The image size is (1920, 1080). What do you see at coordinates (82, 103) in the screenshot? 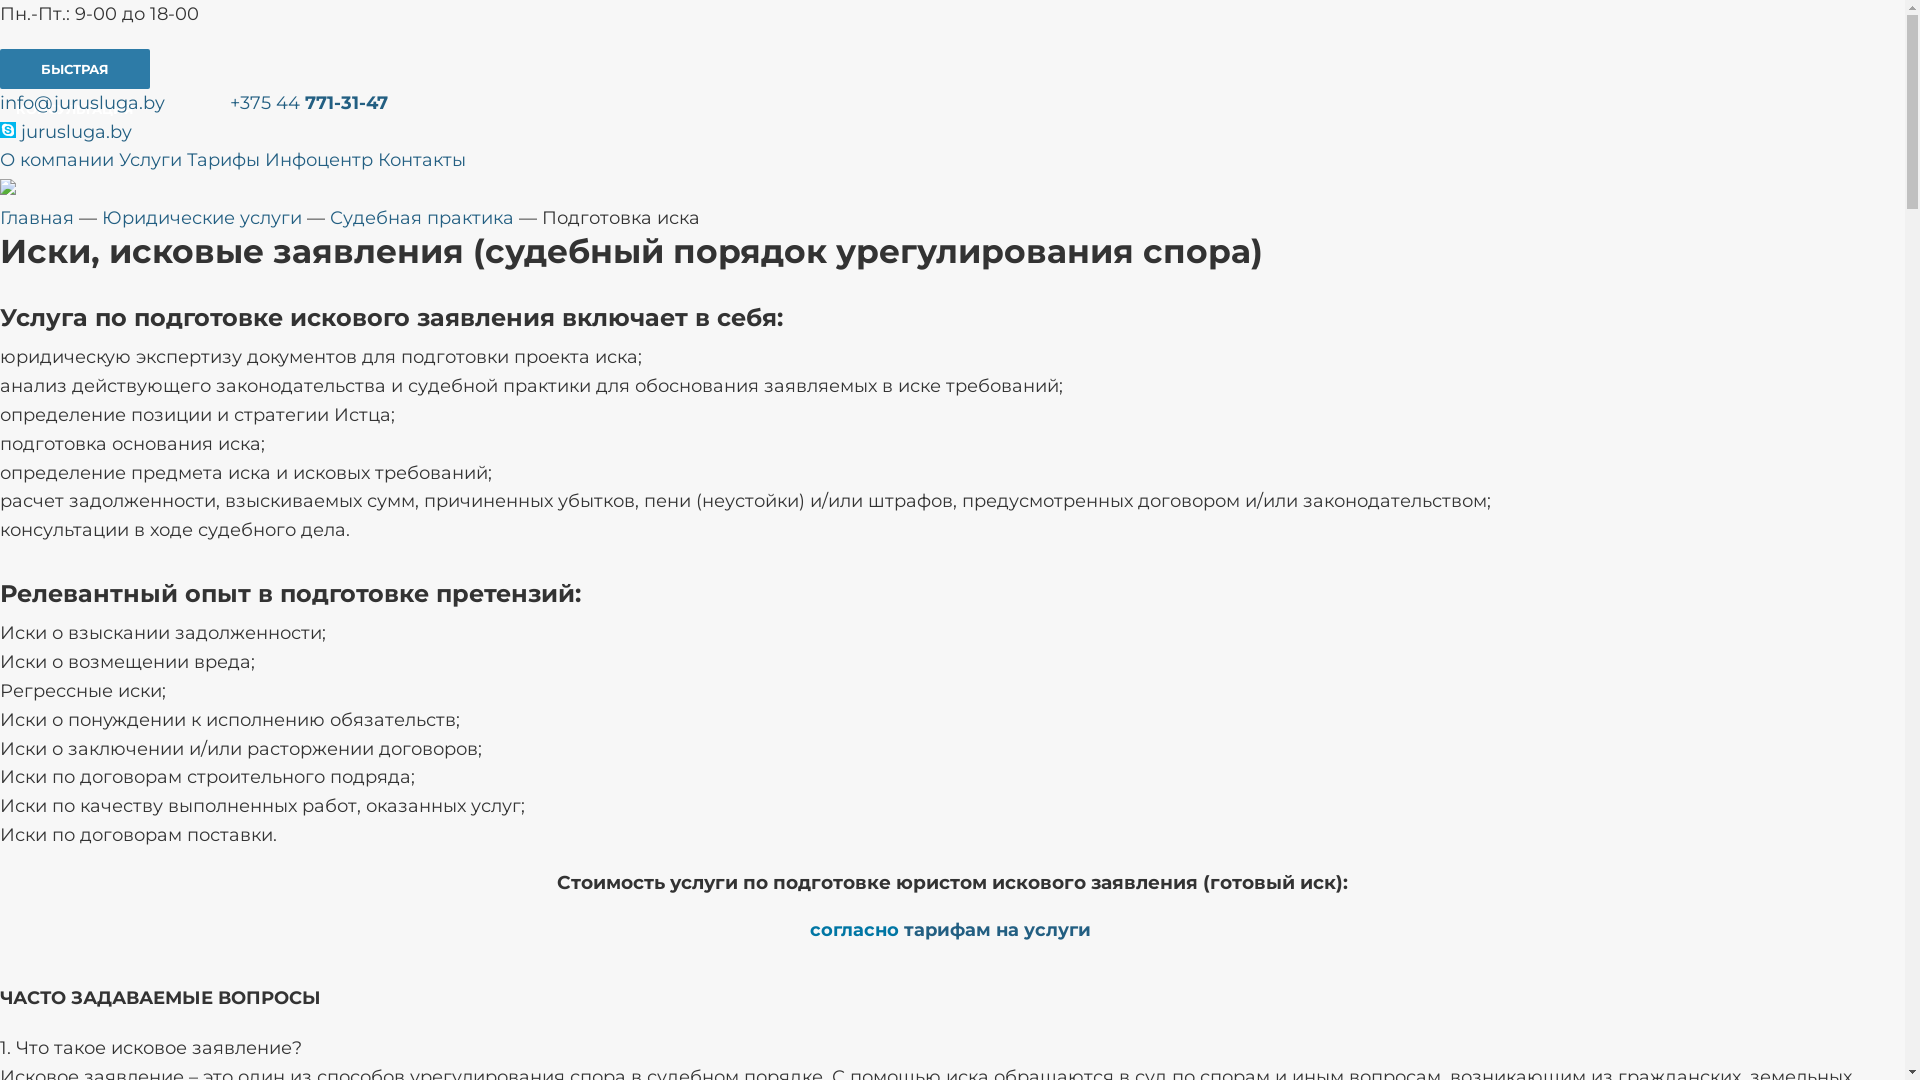
I see `info@jurusluga.by` at bounding box center [82, 103].